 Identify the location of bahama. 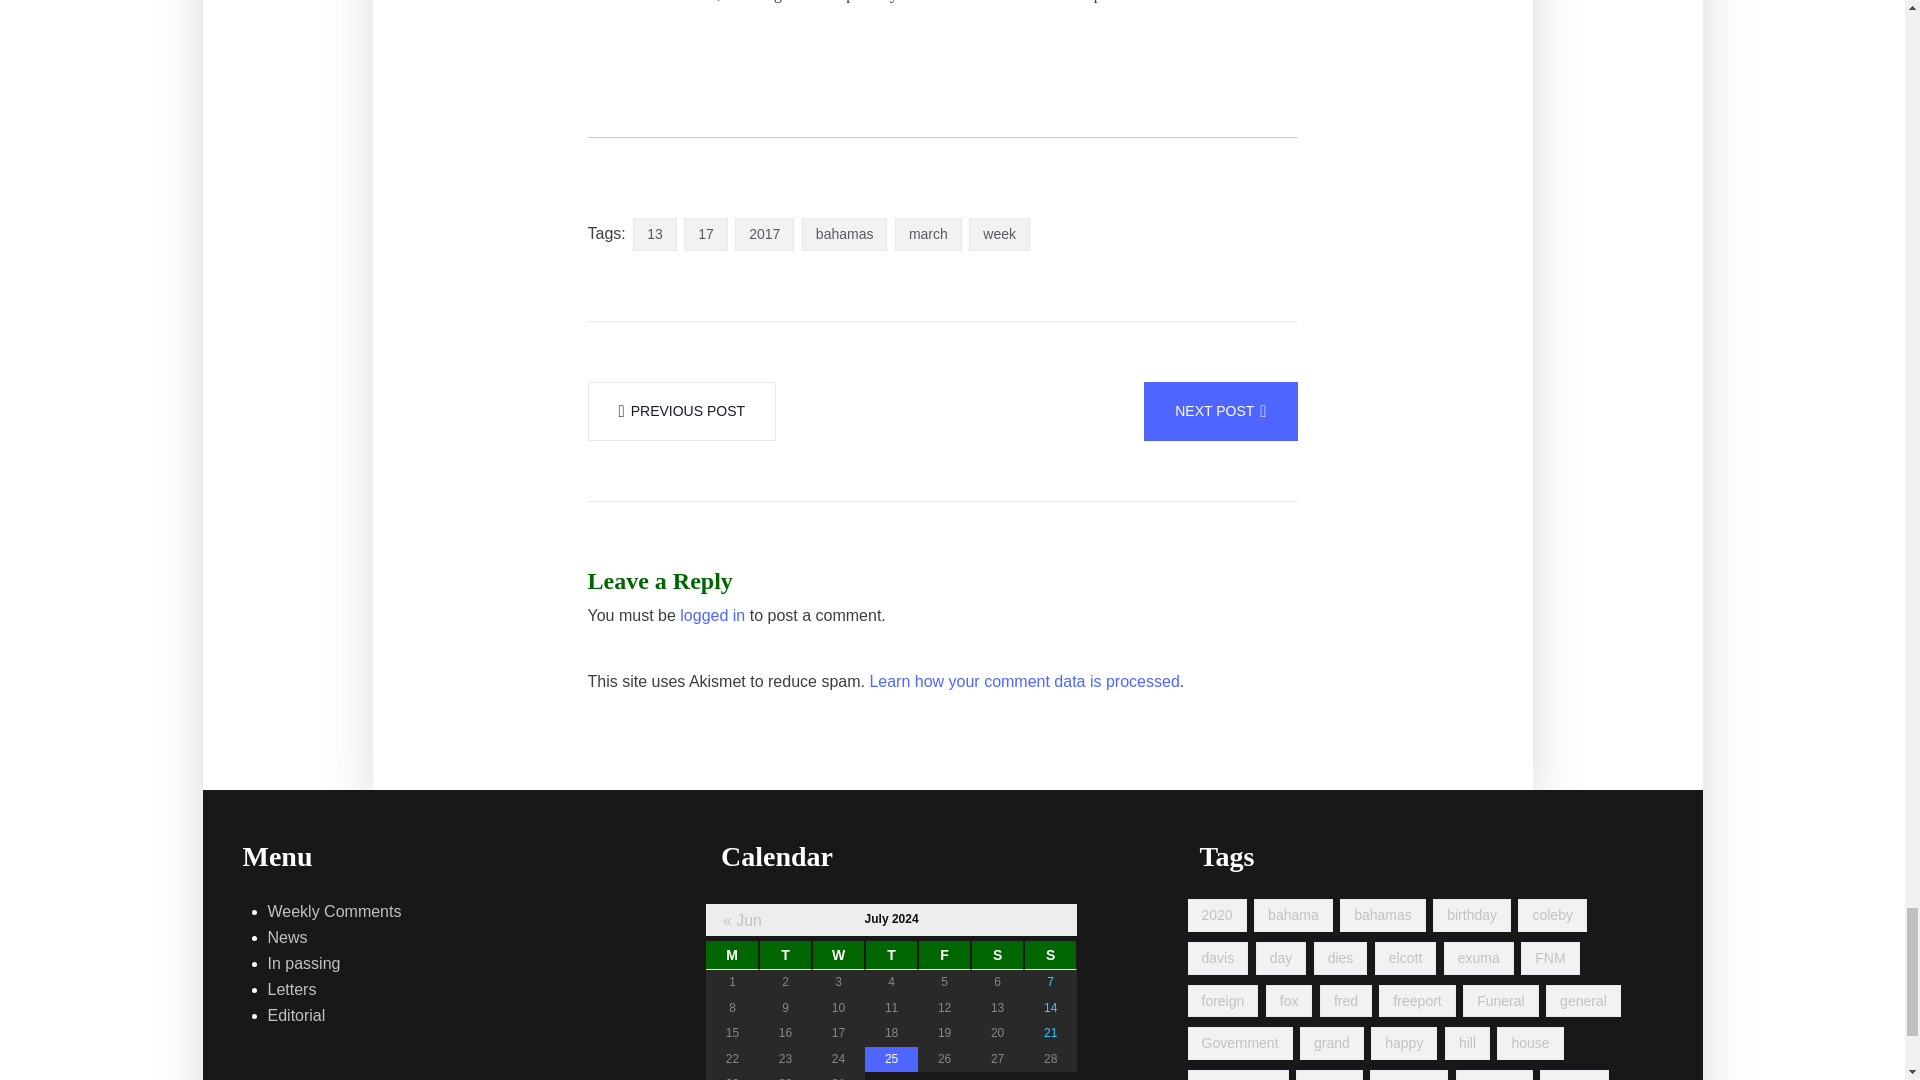
(1292, 915).